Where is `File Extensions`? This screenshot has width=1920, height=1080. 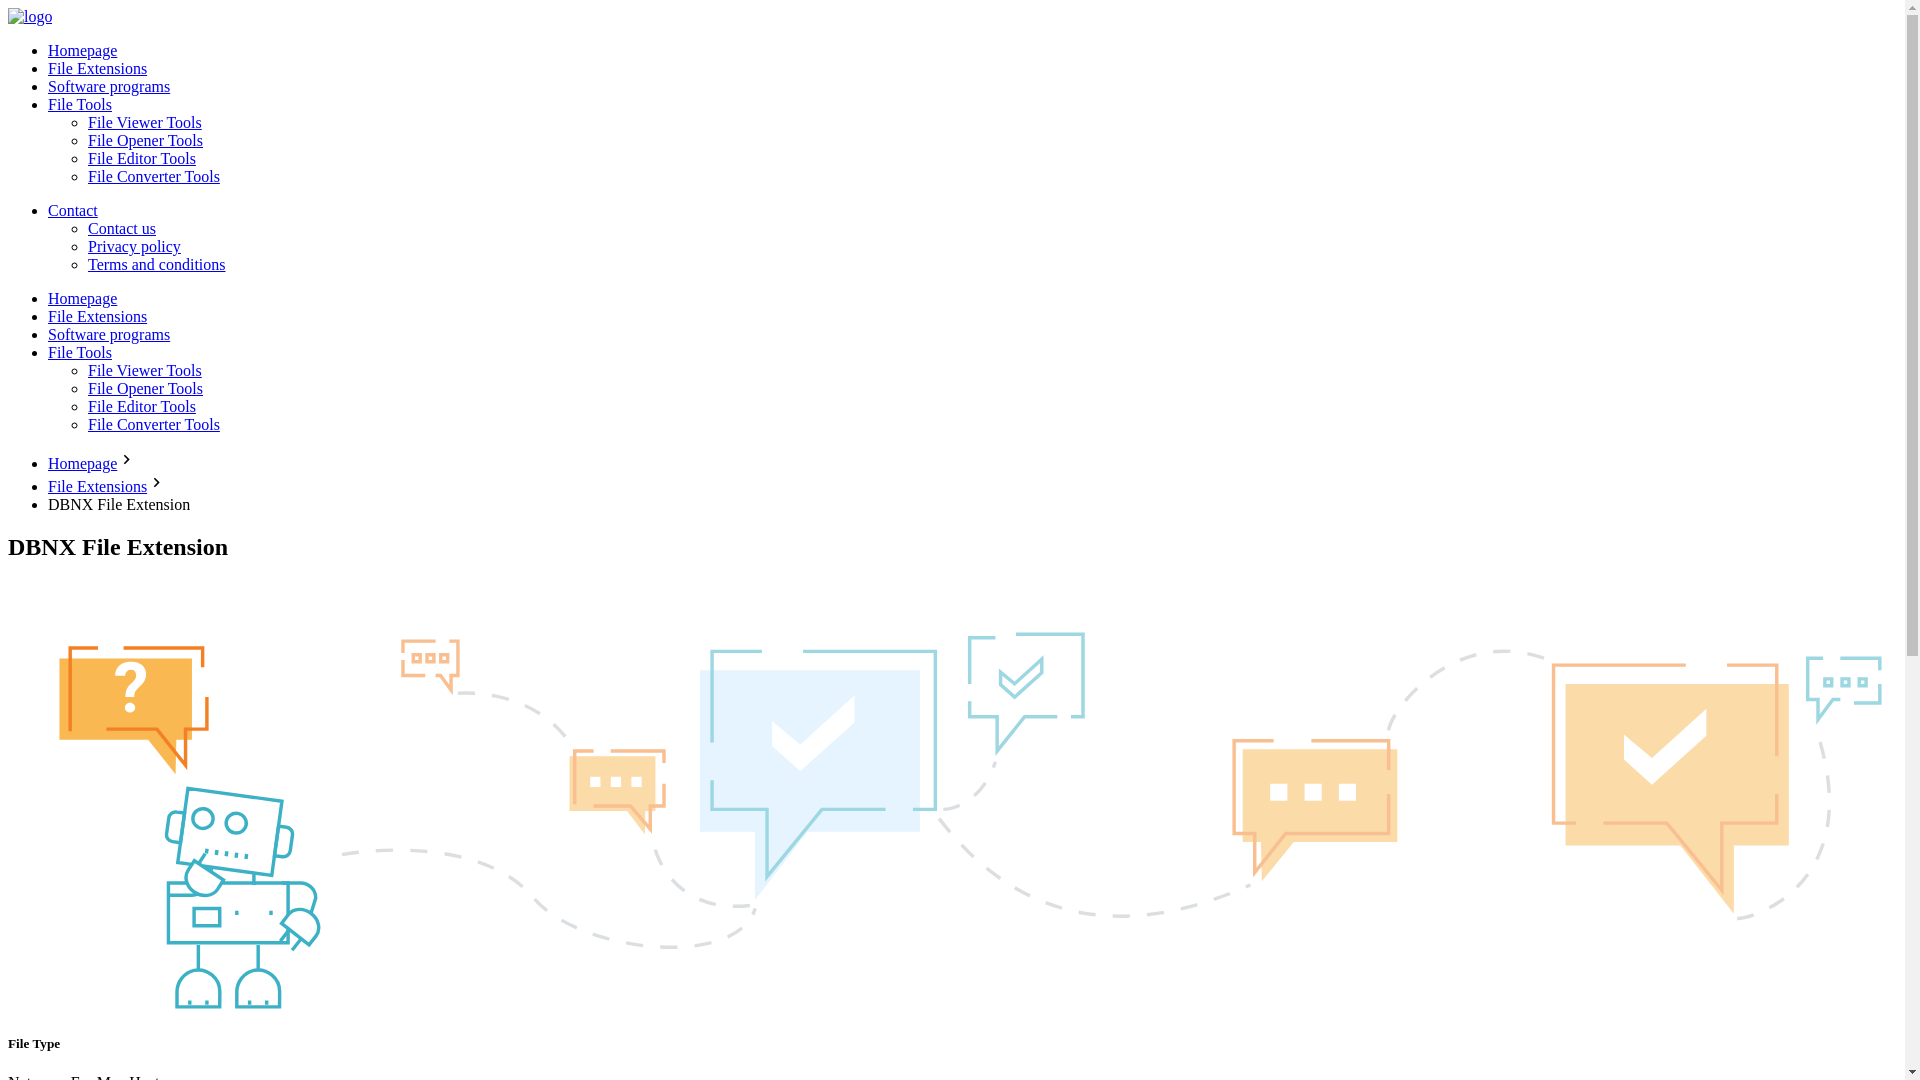
File Extensions is located at coordinates (98, 316).